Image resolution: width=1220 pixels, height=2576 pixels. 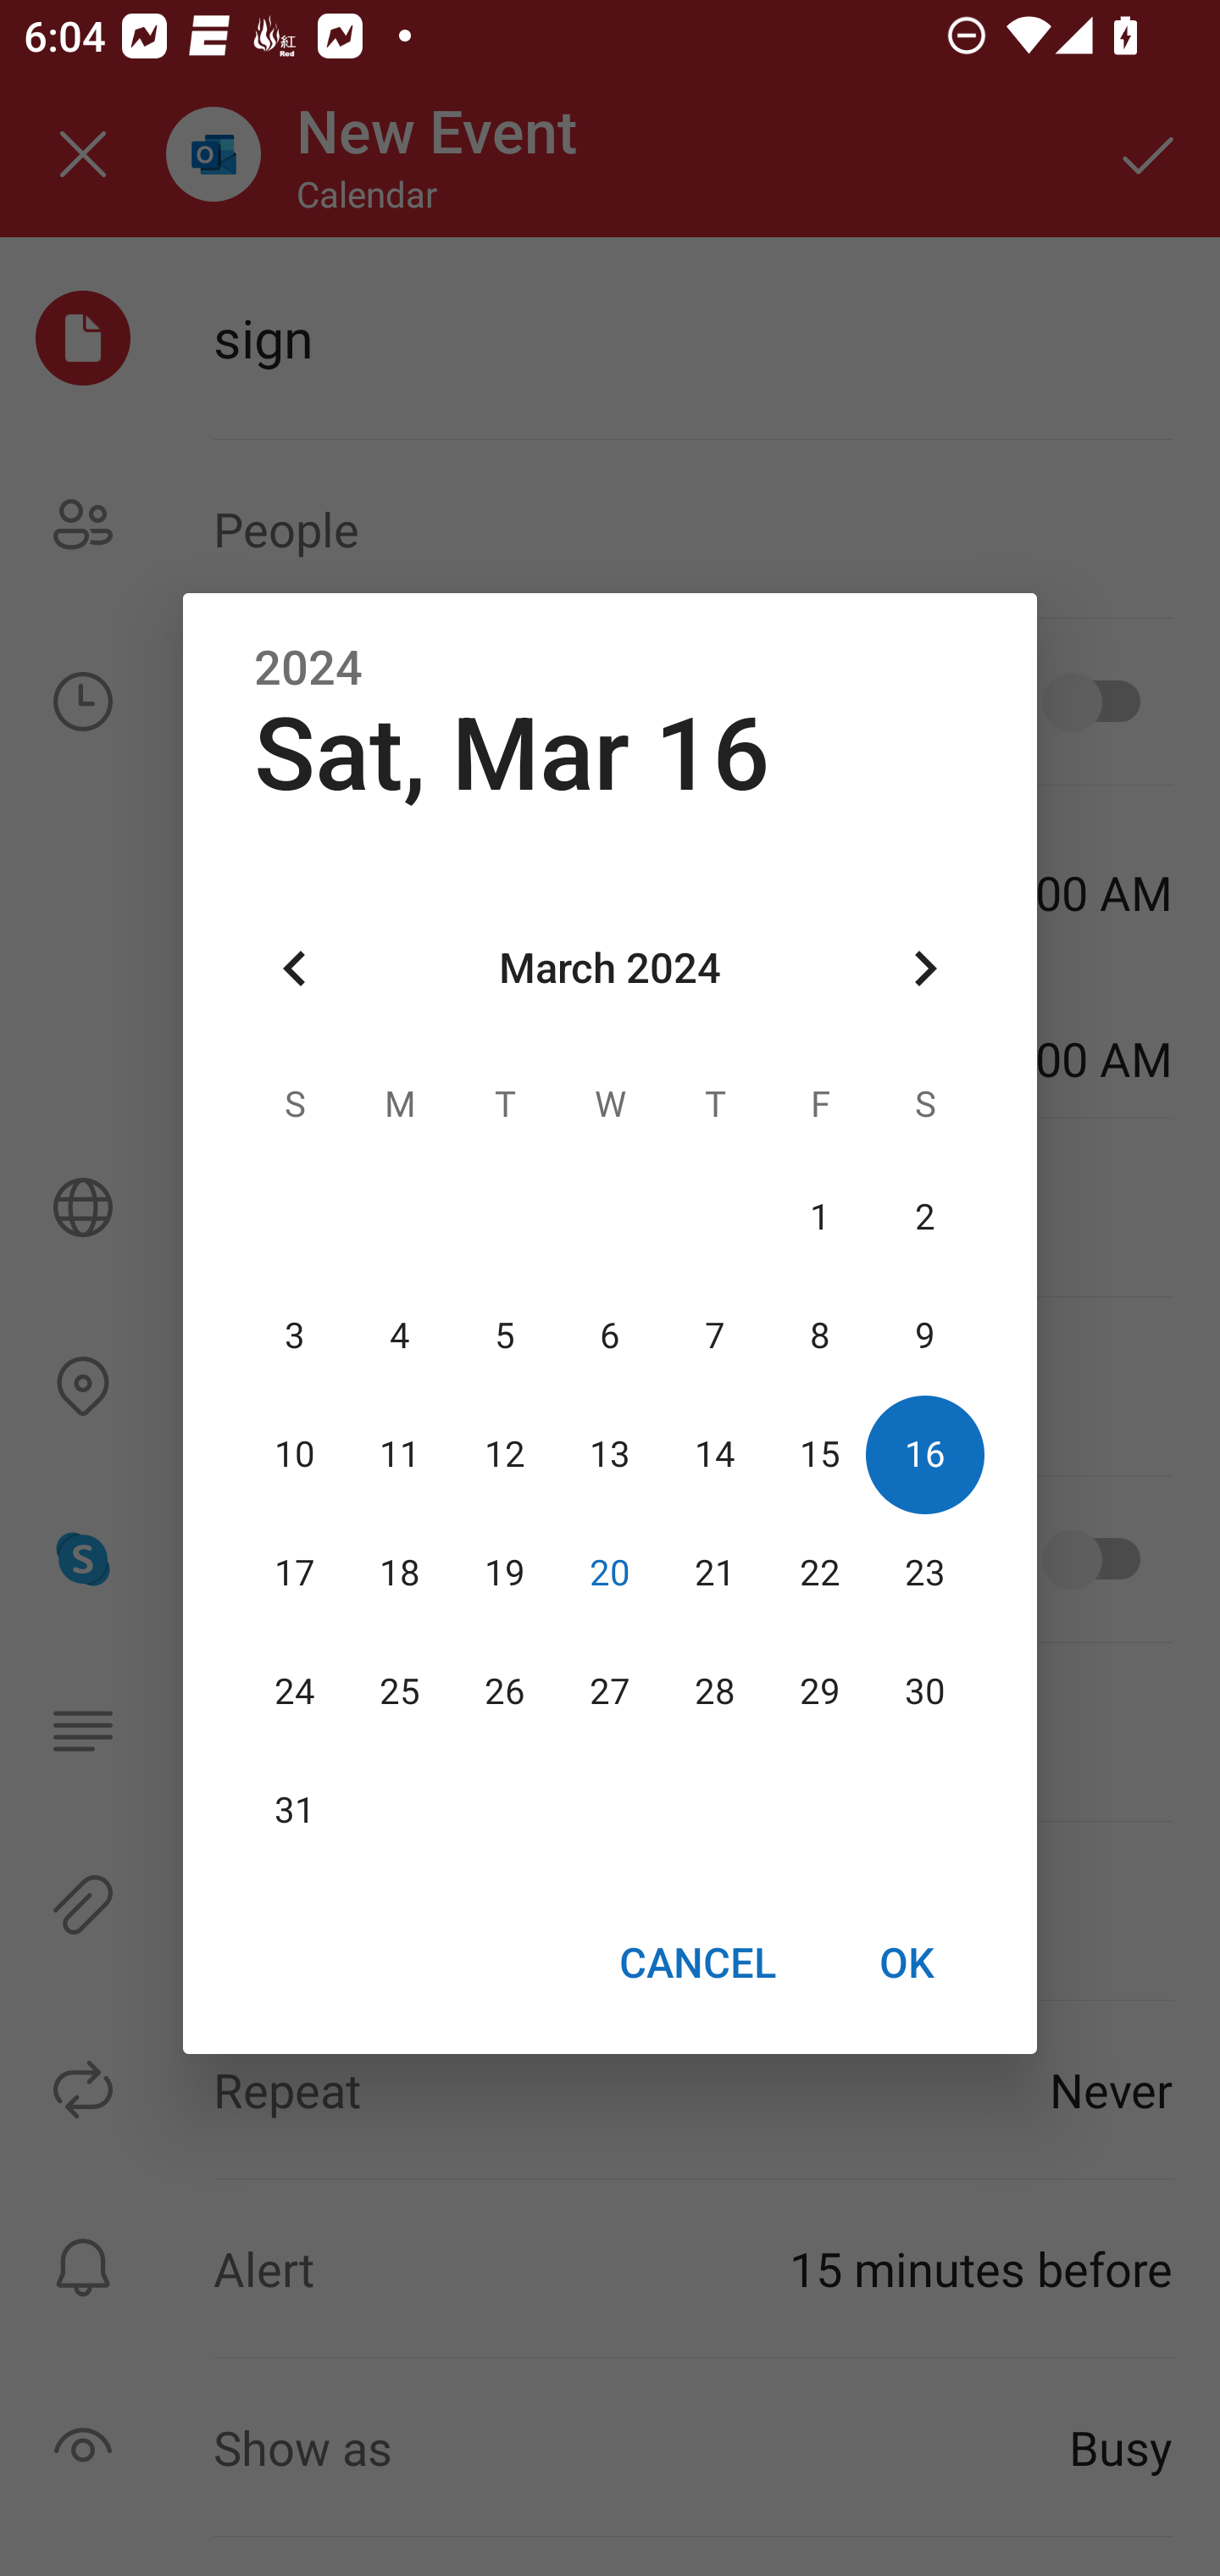 What do you see at coordinates (610, 1336) in the screenshot?
I see `6 06 March 2024` at bounding box center [610, 1336].